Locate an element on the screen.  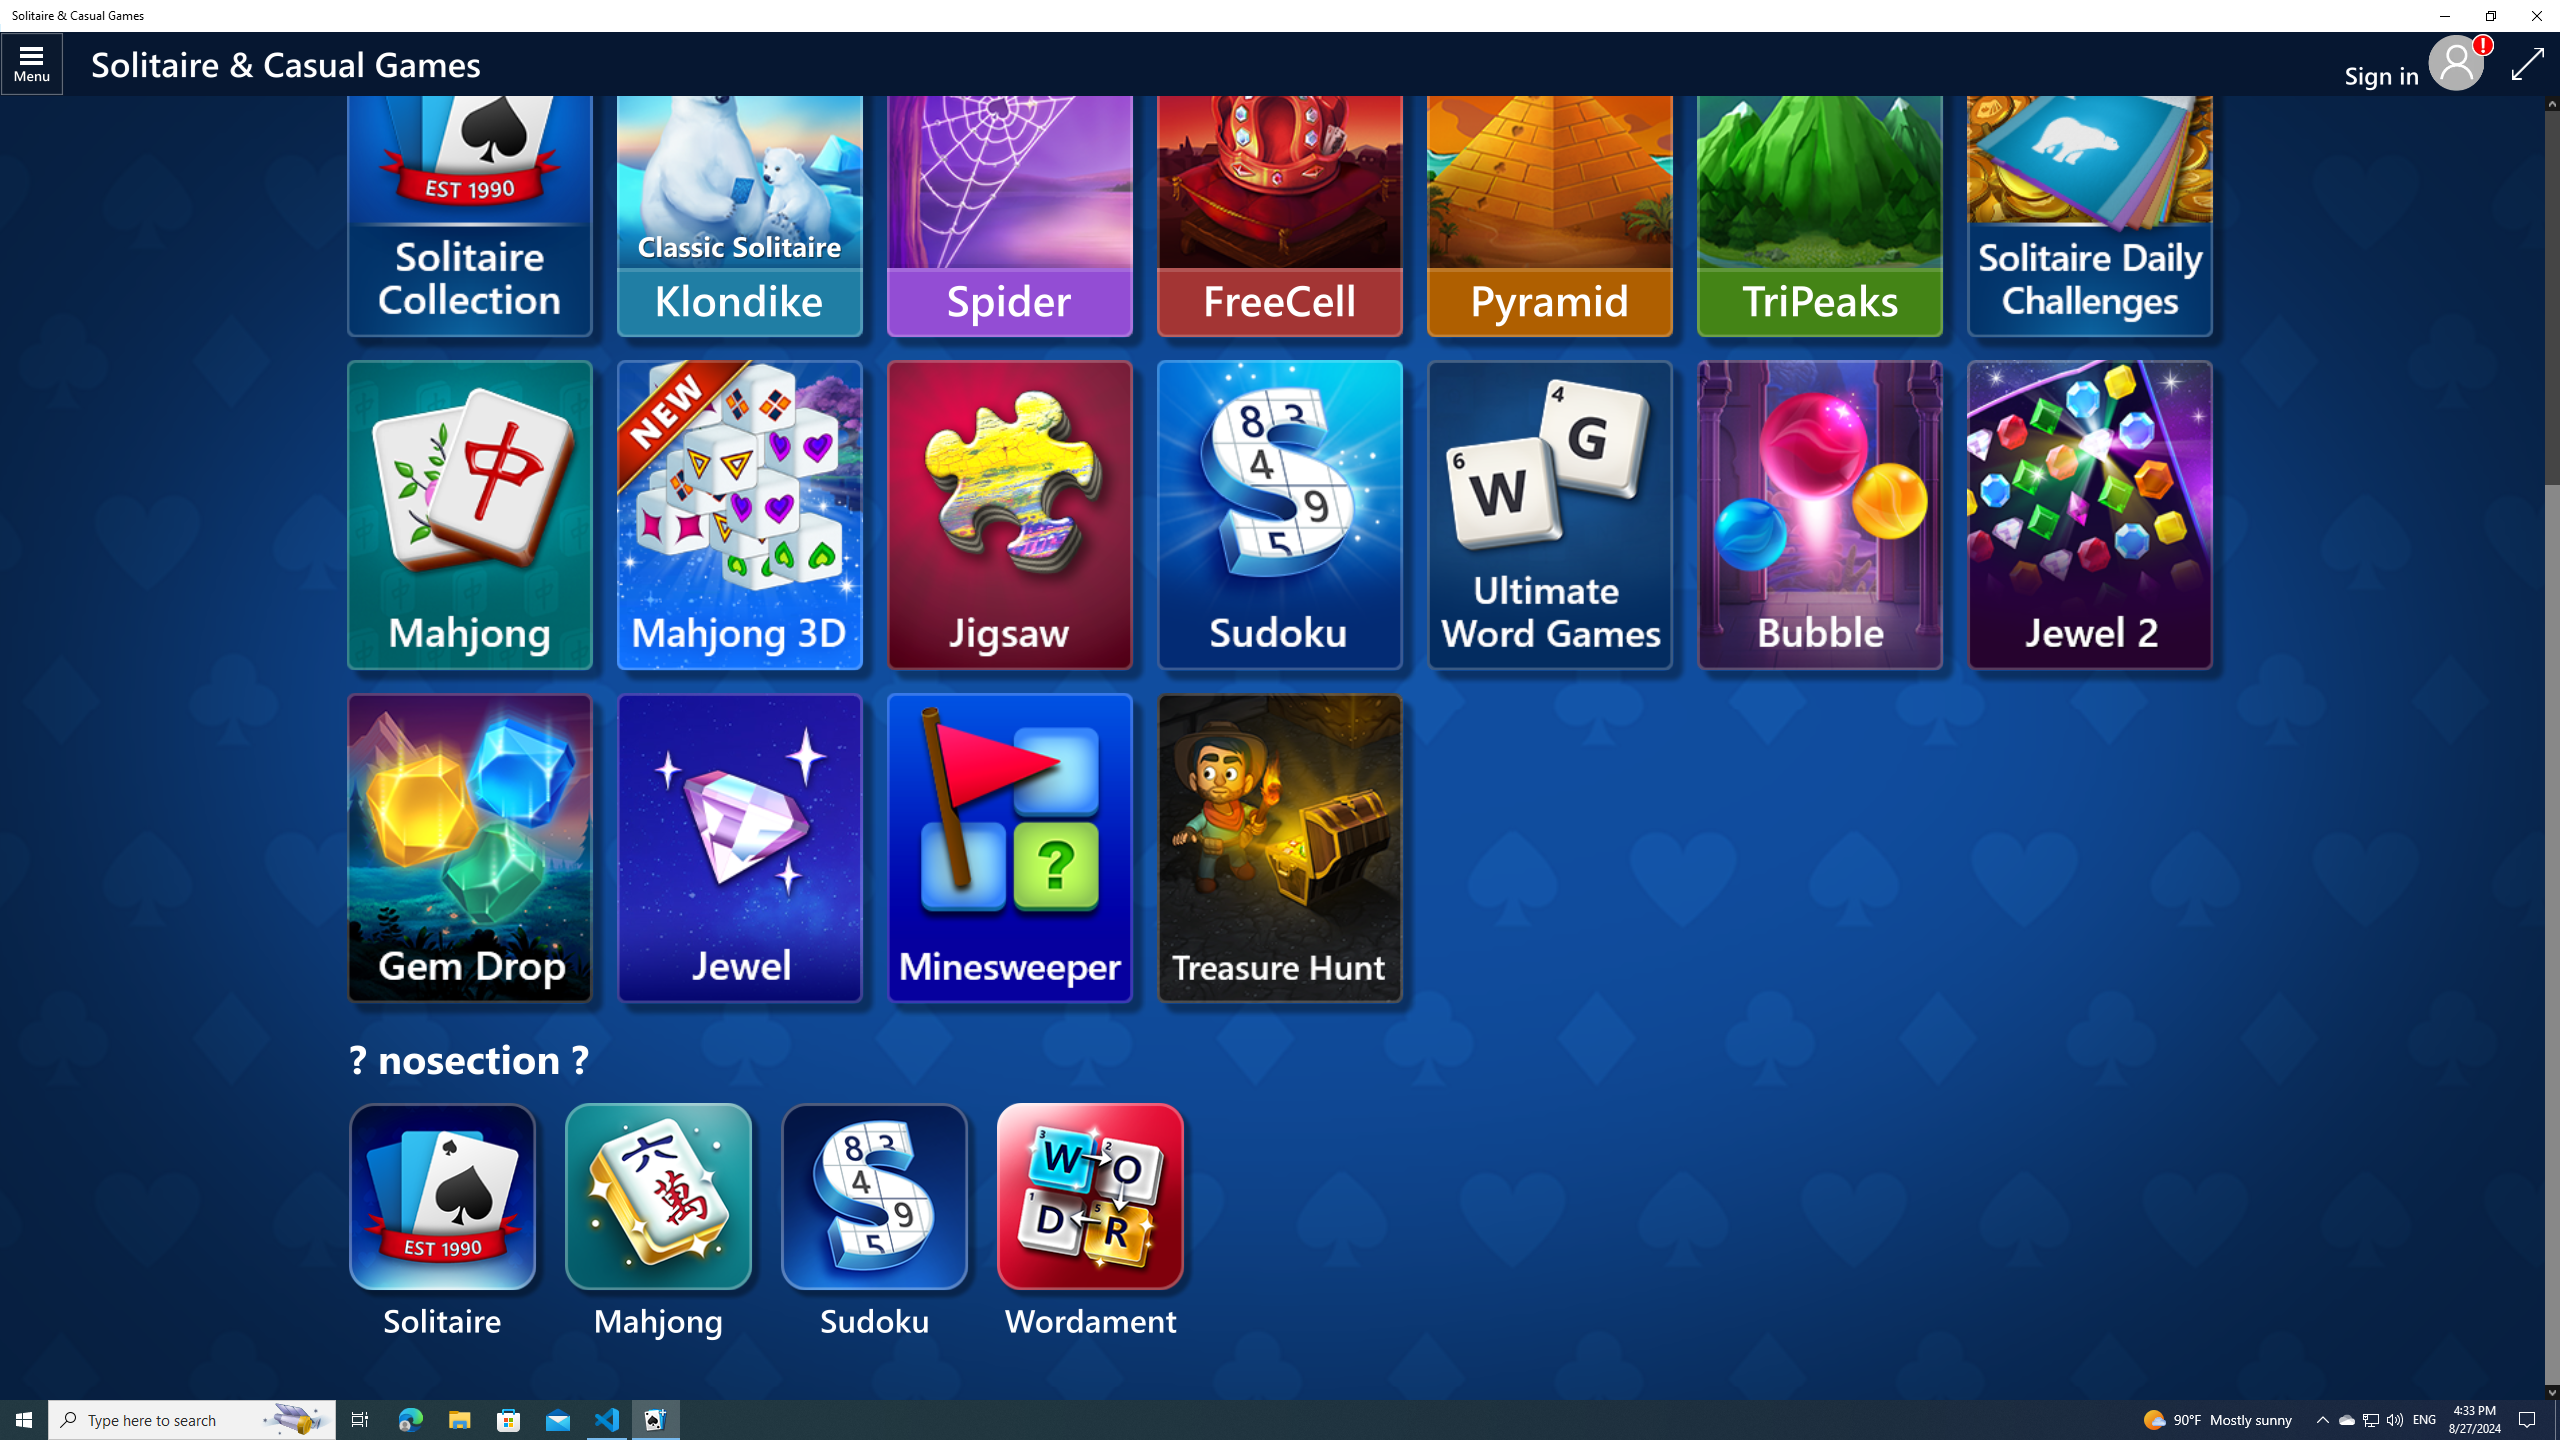
Microsoft Solitaire Collection is located at coordinates (470, 212).